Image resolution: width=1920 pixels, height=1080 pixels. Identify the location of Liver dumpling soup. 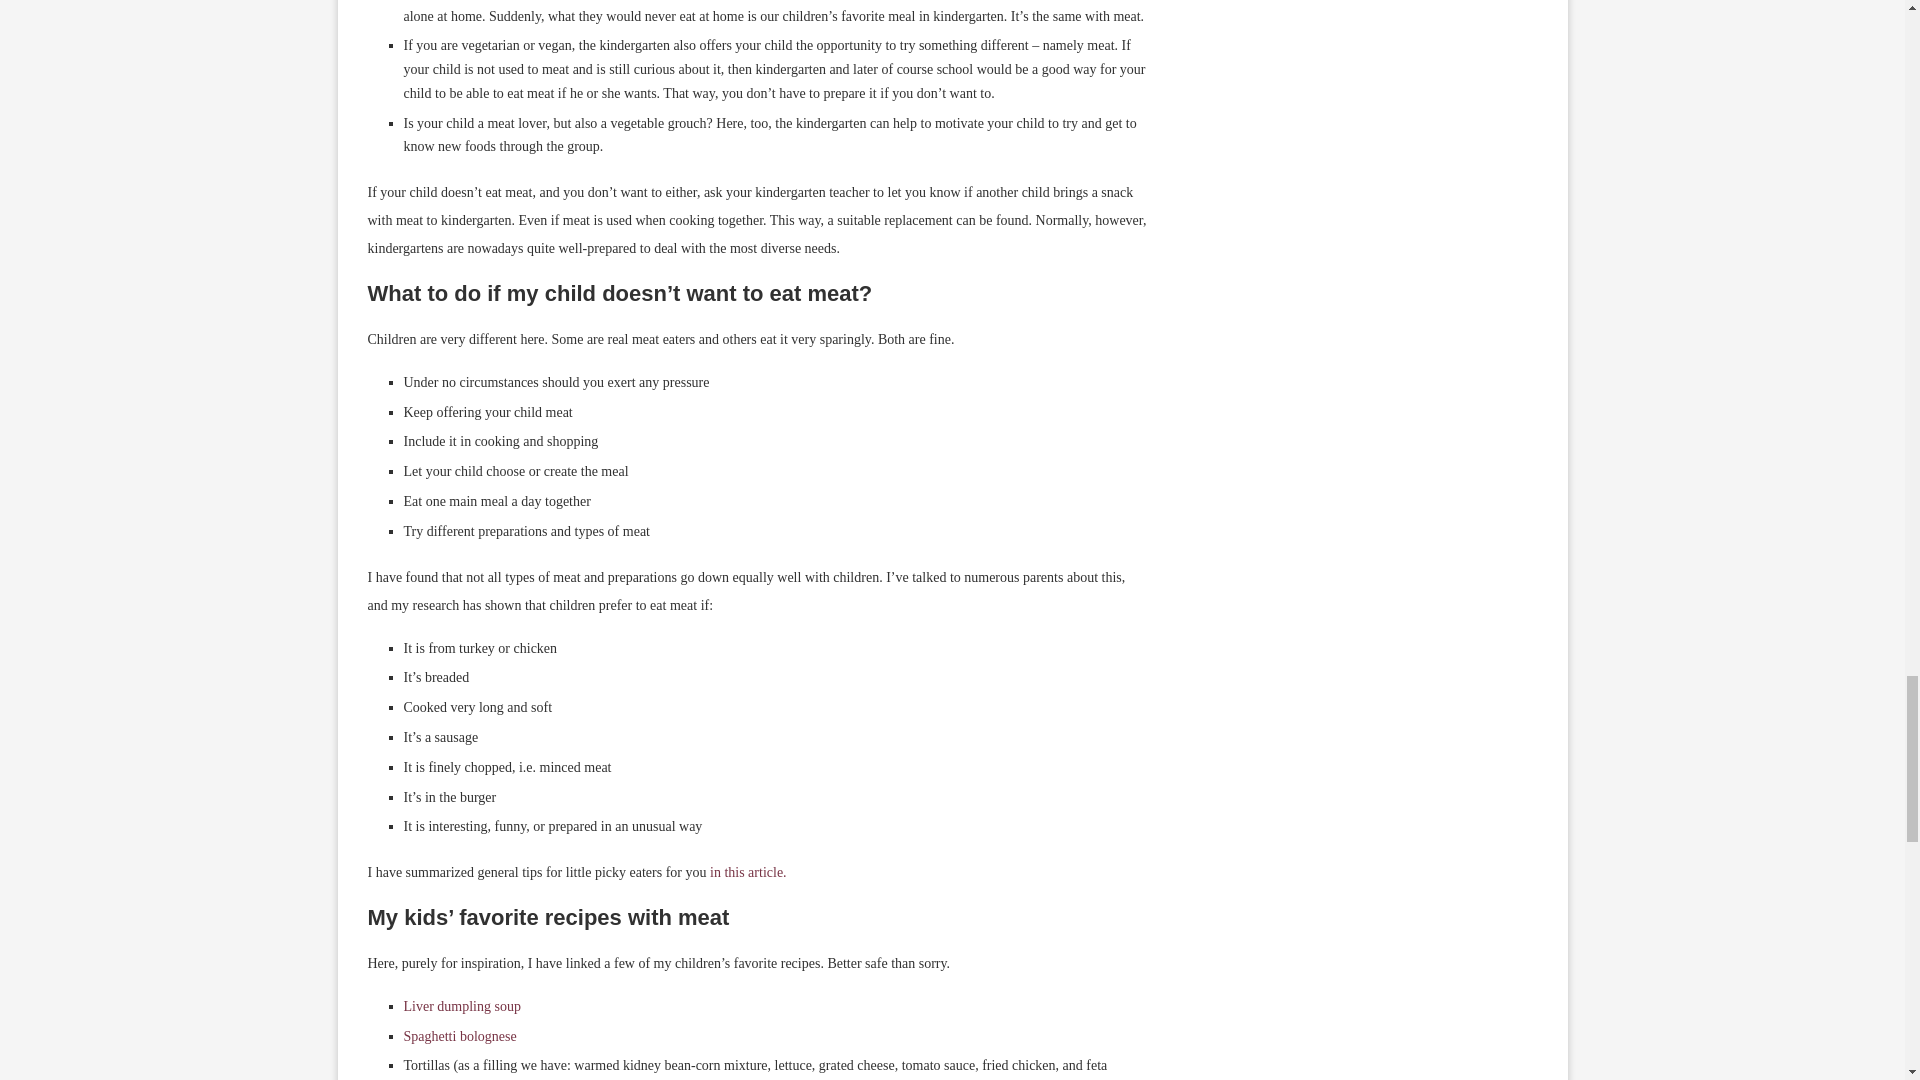
(462, 1006).